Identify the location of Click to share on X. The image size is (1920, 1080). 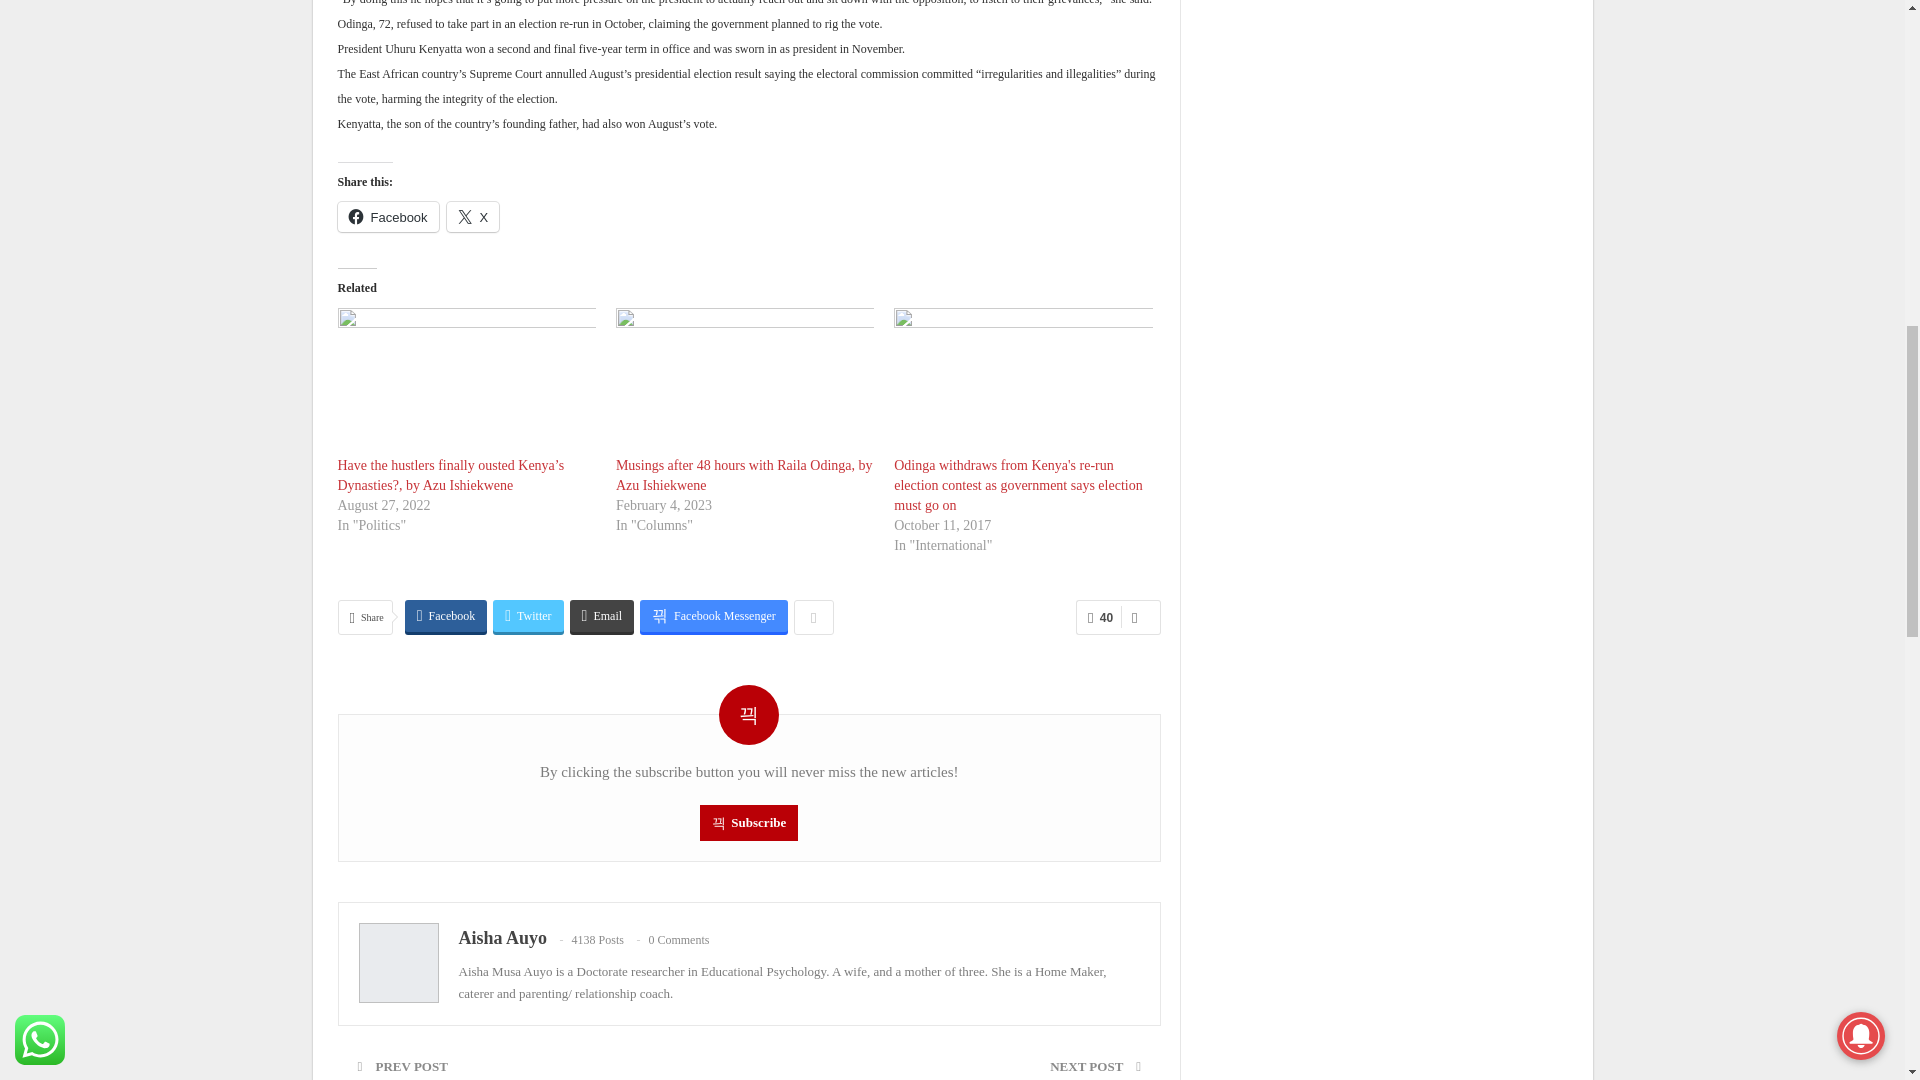
(473, 216).